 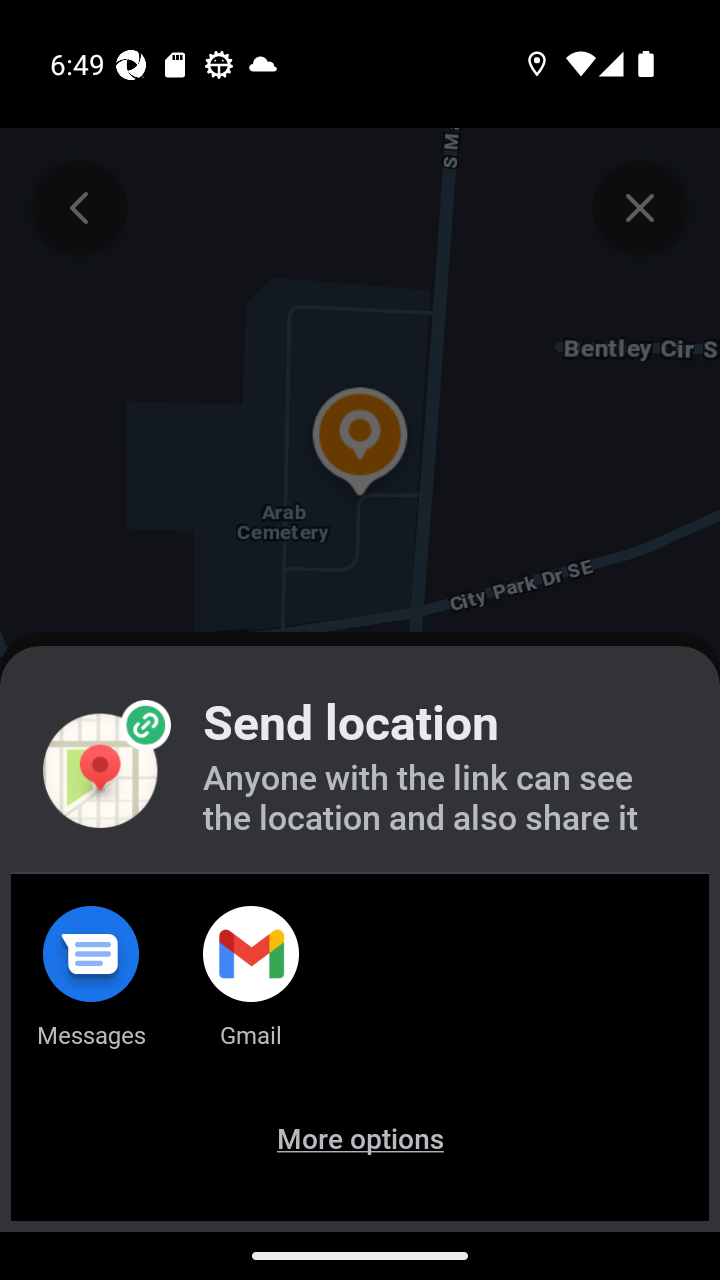 I want to click on Gmail, so click(x=251, y=992).